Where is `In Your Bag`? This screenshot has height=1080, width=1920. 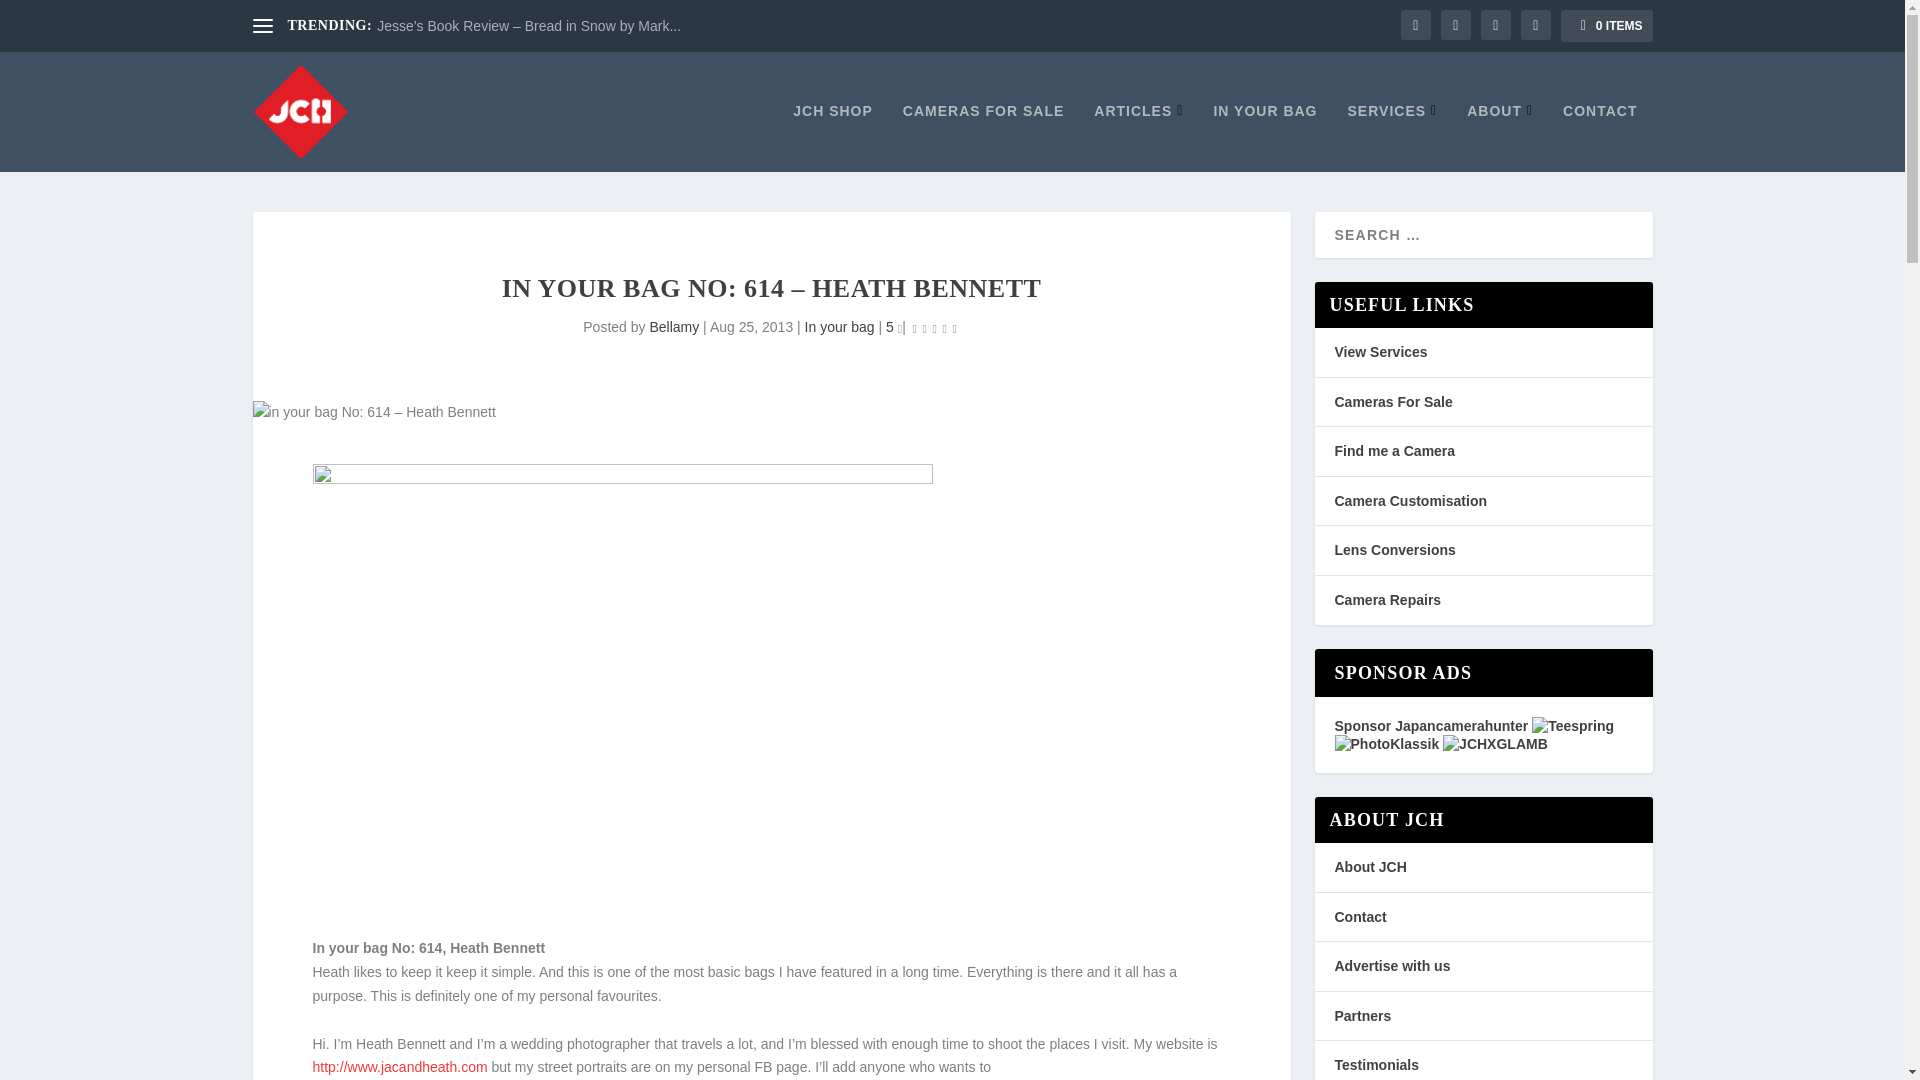 In Your Bag is located at coordinates (1265, 136).